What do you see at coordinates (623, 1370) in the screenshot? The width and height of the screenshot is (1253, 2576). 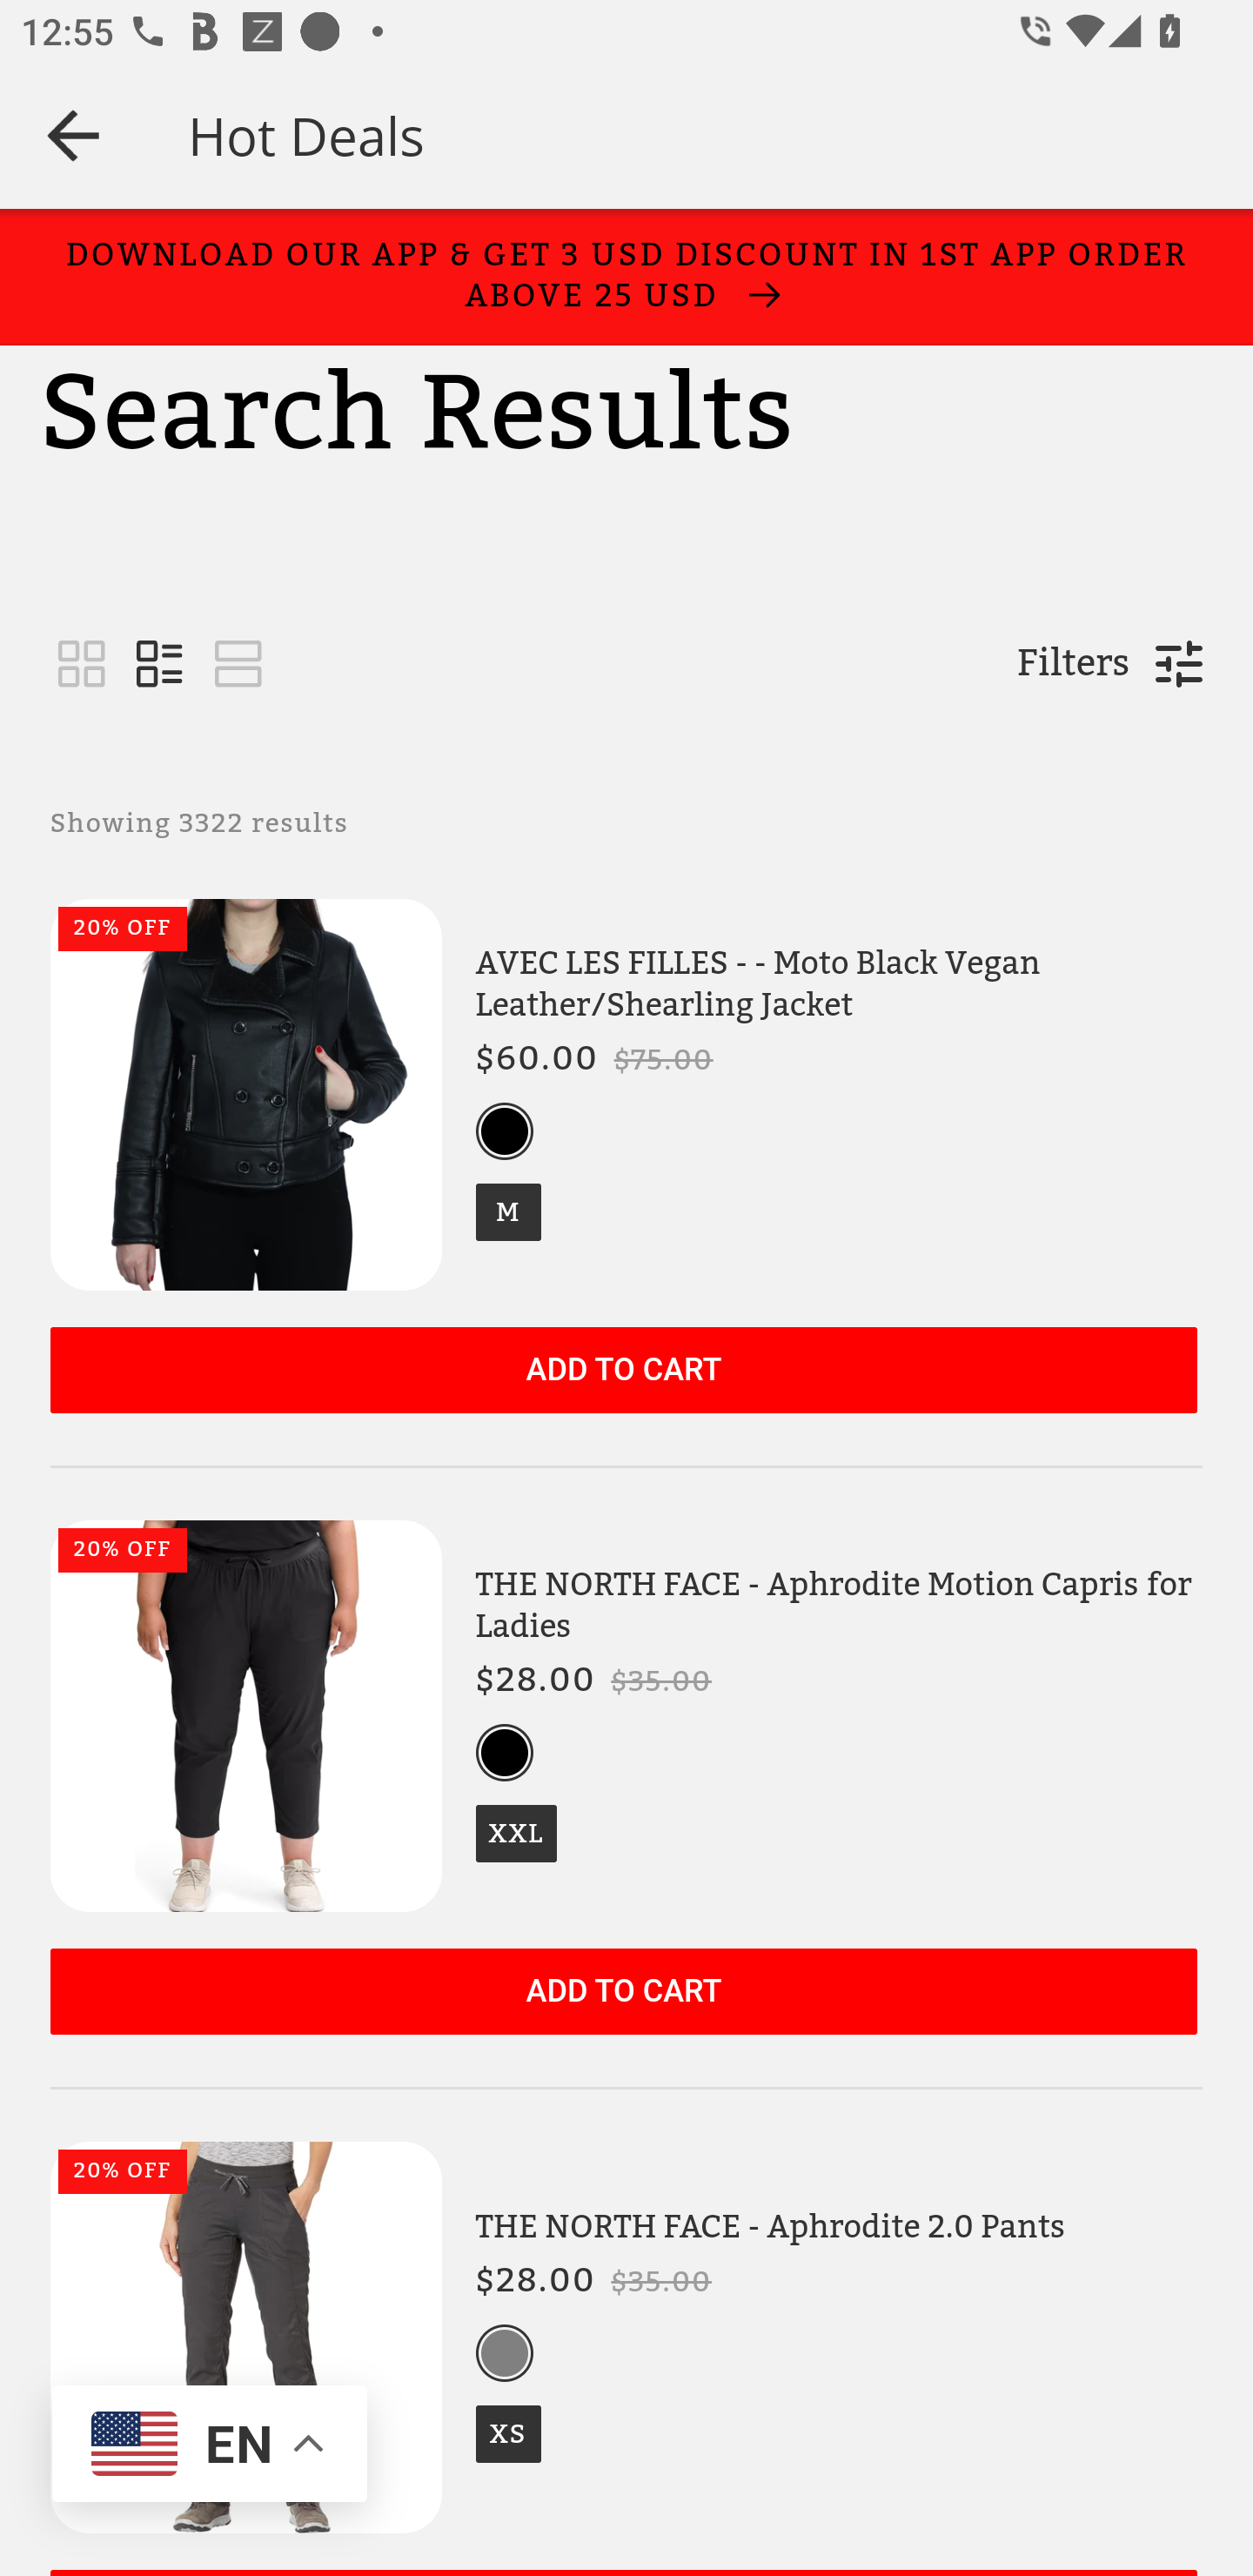 I see `ADD TO CART` at bounding box center [623, 1370].